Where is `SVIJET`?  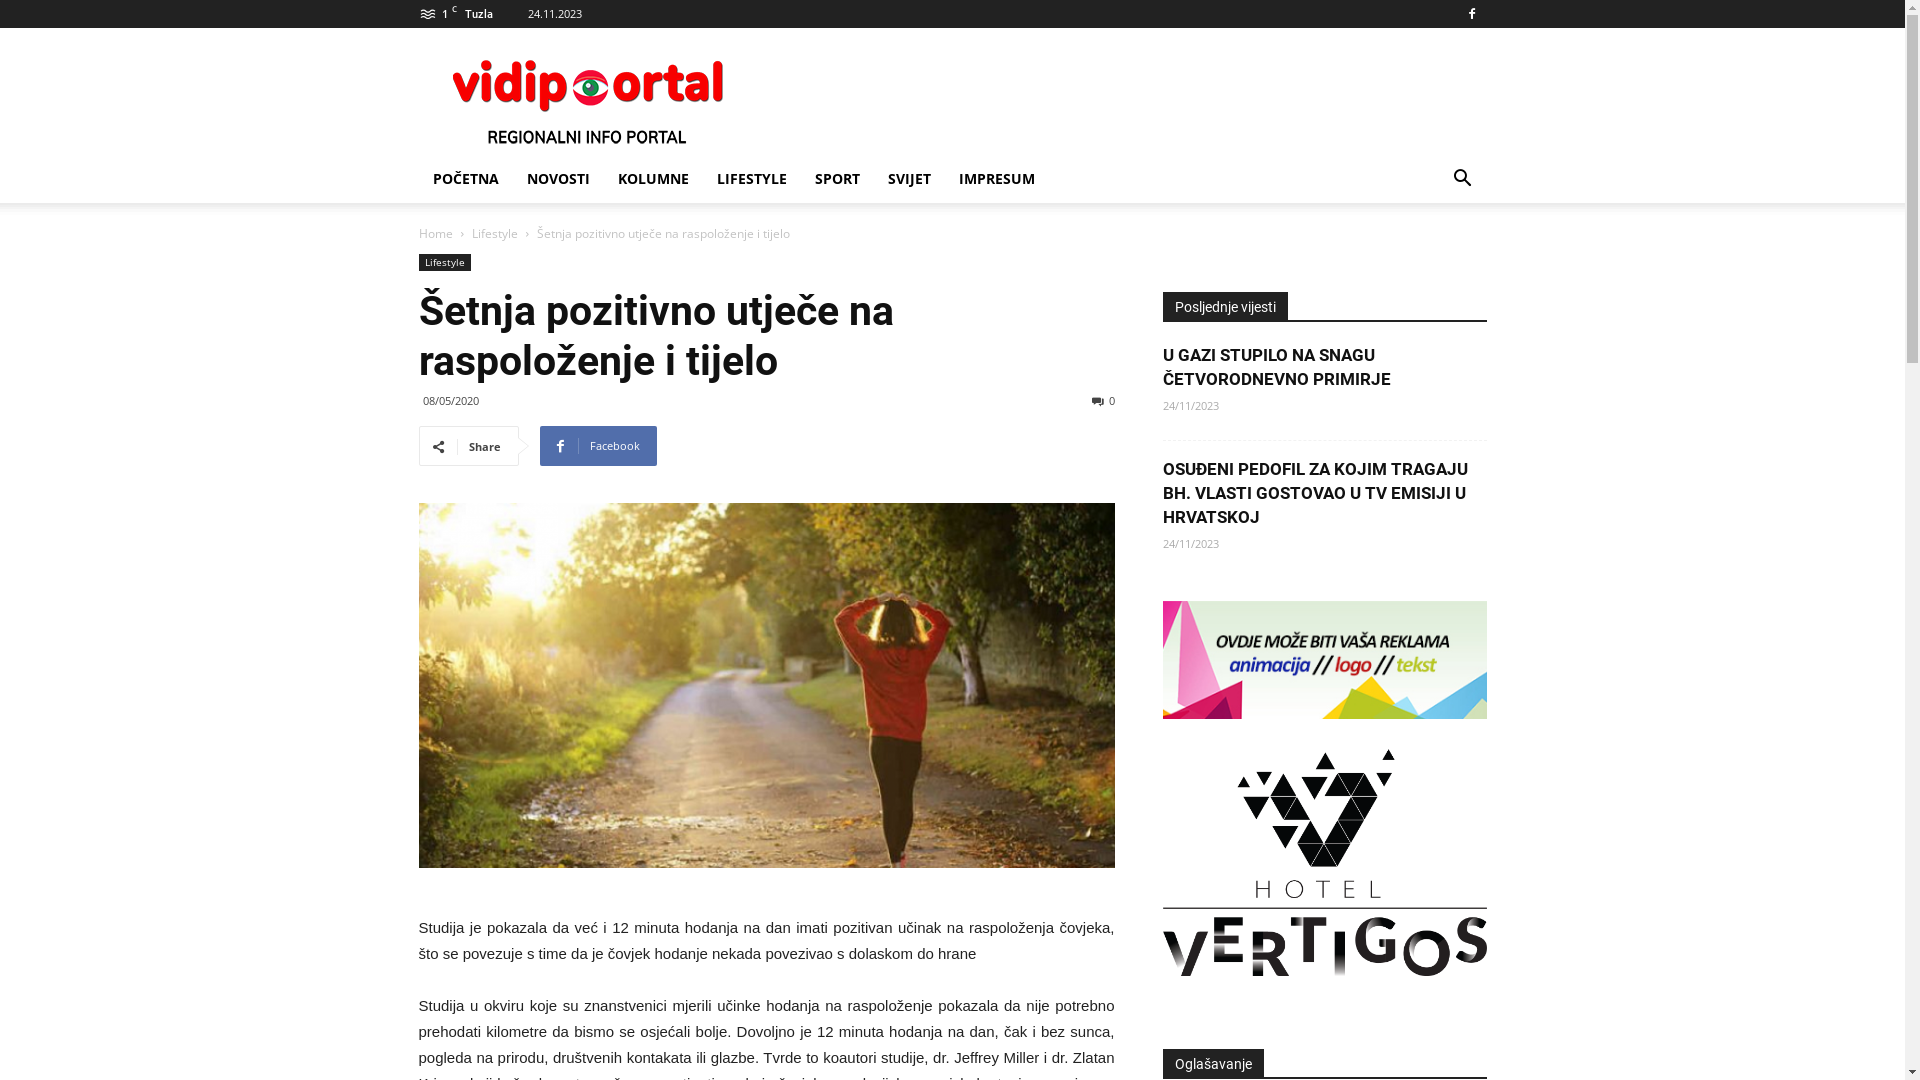
SVIJET is located at coordinates (910, 179).